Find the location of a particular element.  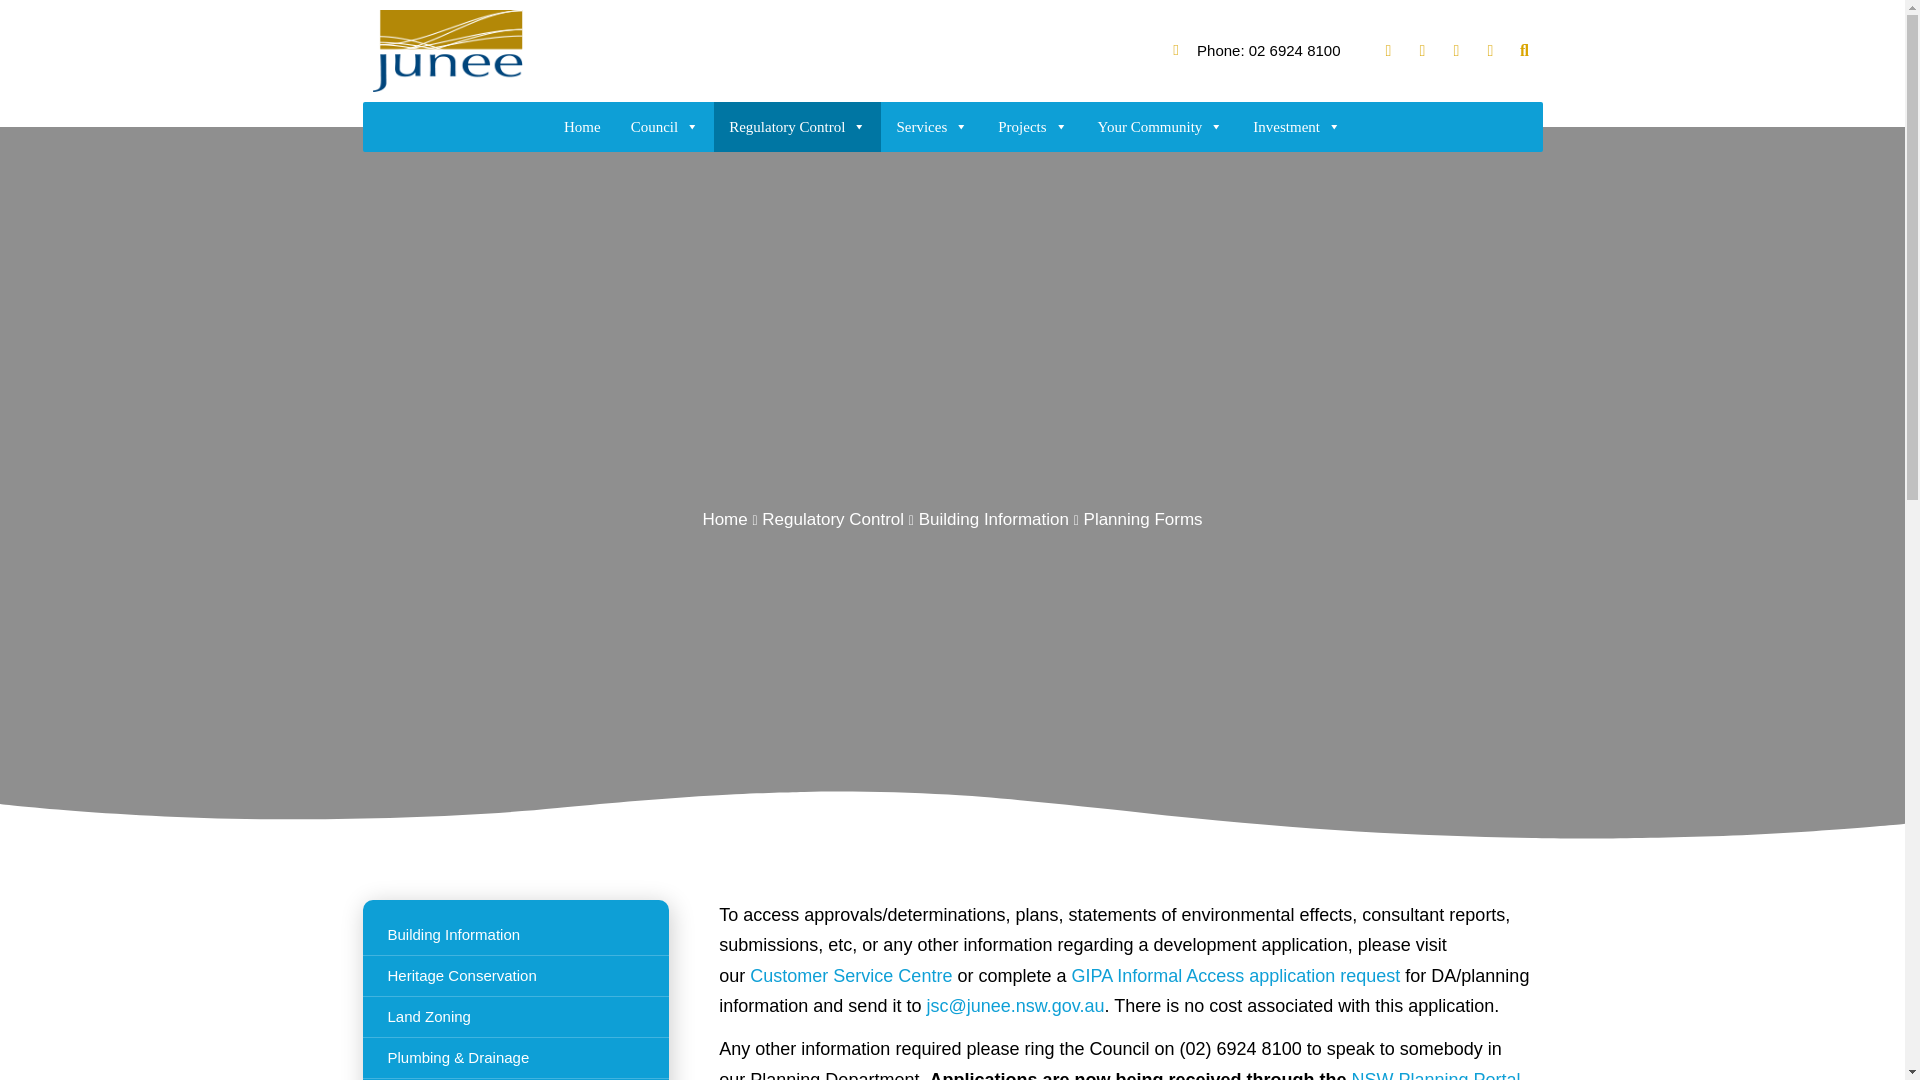

logo is located at coordinates (447, 50).